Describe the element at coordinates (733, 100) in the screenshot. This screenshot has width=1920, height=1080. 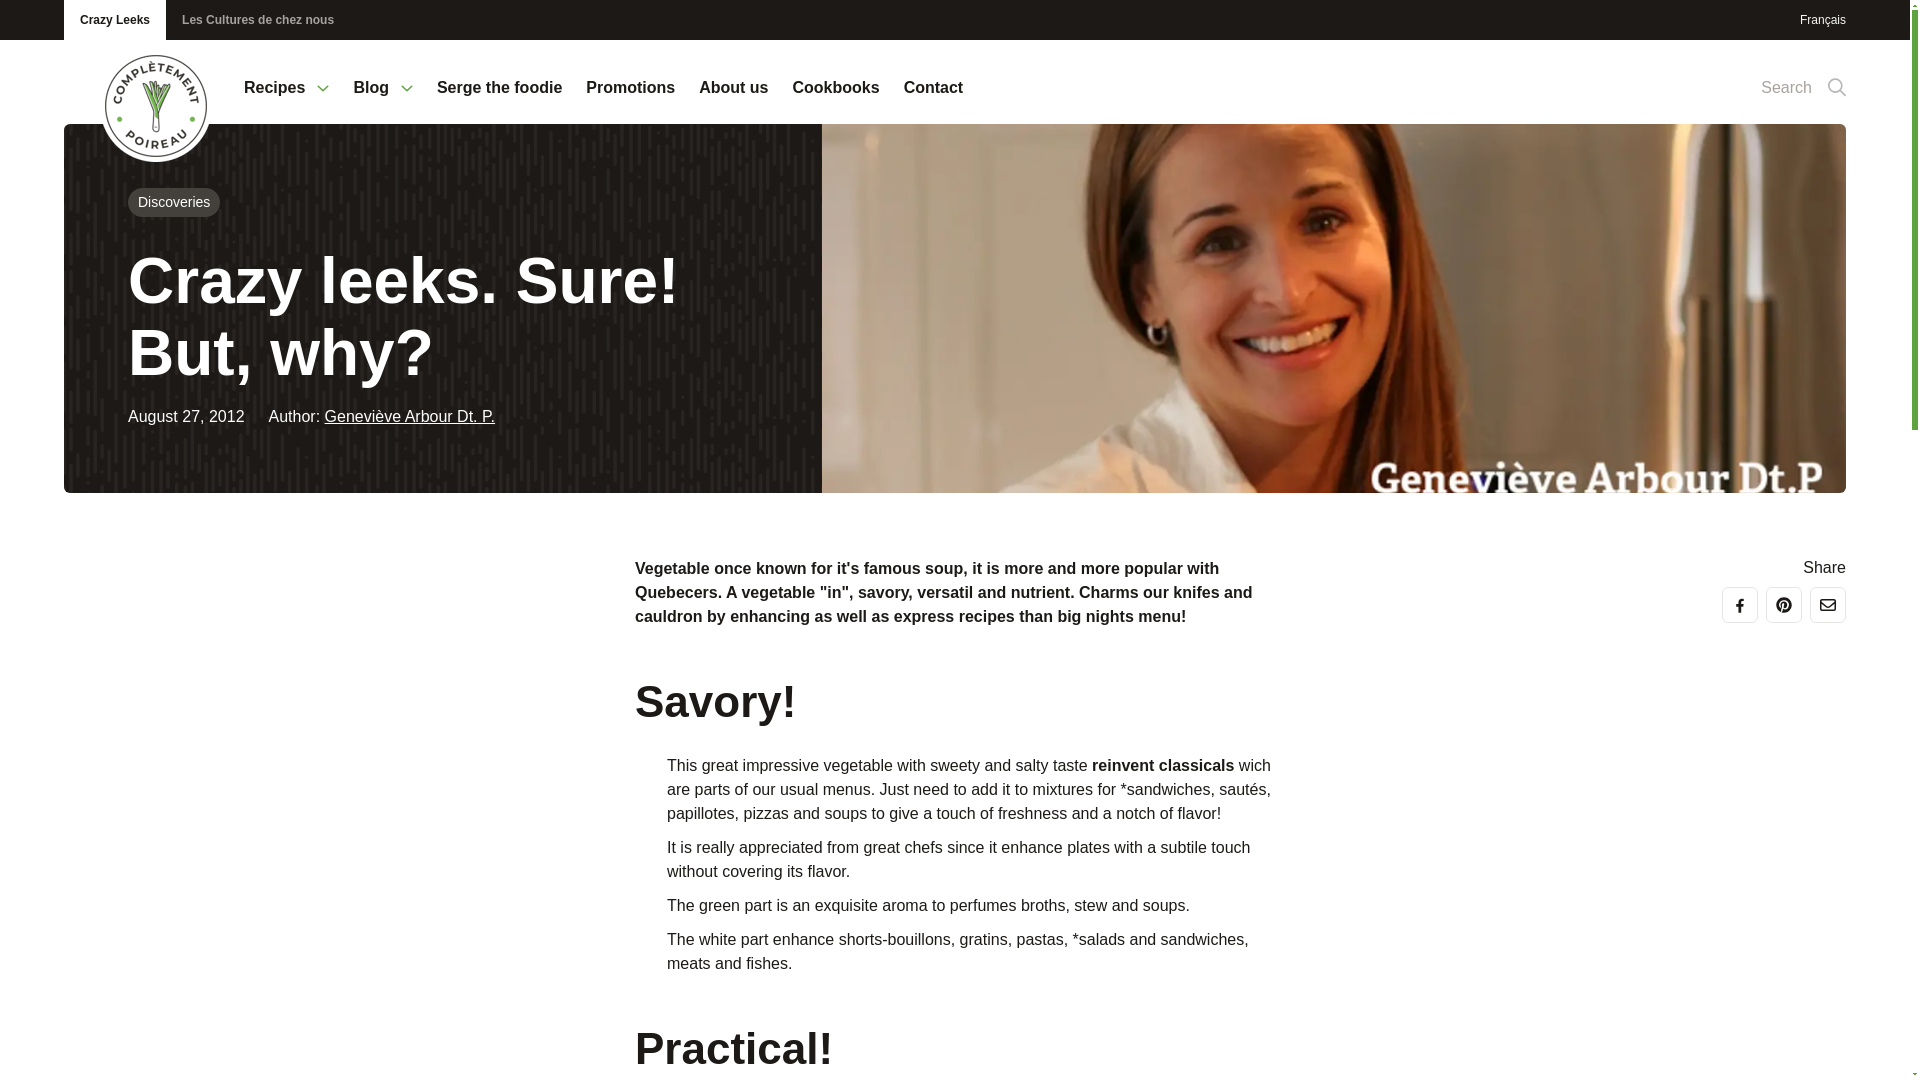
I see `About us` at that location.